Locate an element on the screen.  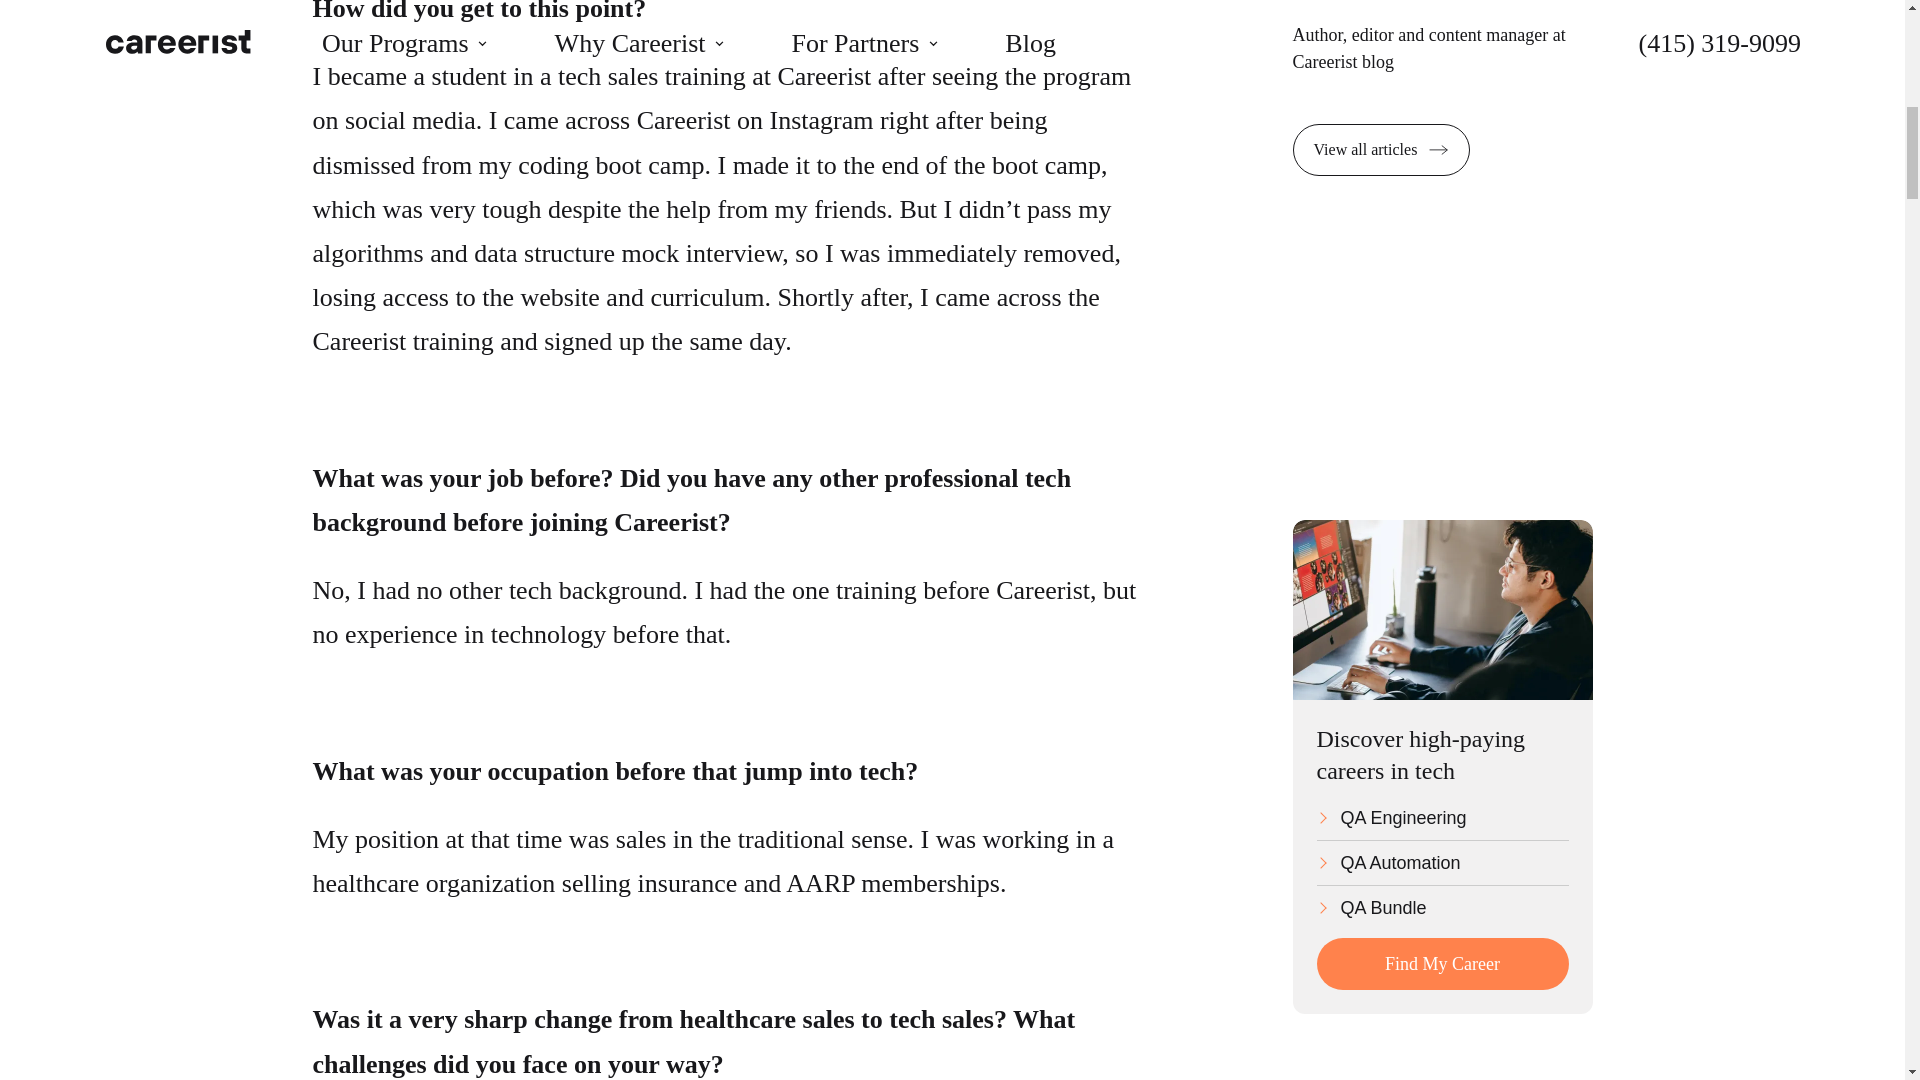
QA Automation is located at coordinates (1442, 866).